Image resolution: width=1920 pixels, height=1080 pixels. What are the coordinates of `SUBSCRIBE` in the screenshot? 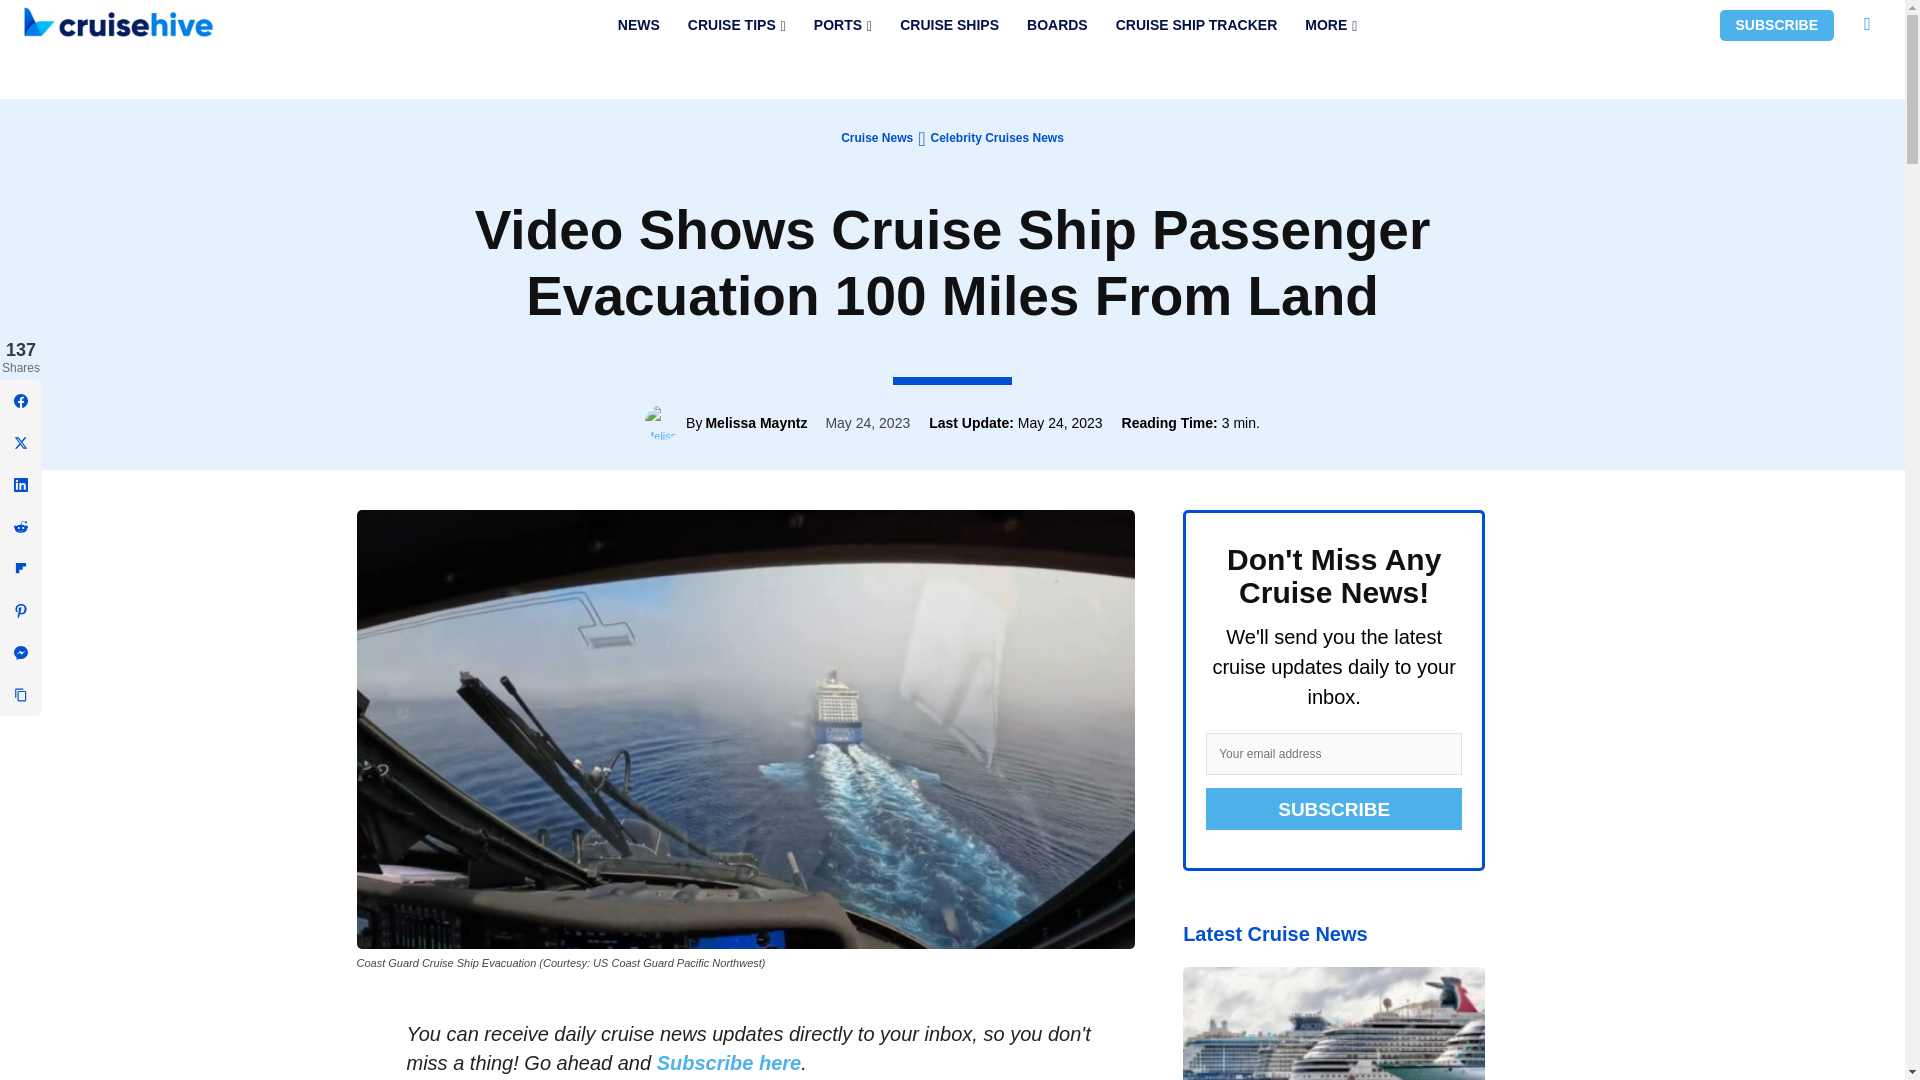 It's located at (1776, 25).